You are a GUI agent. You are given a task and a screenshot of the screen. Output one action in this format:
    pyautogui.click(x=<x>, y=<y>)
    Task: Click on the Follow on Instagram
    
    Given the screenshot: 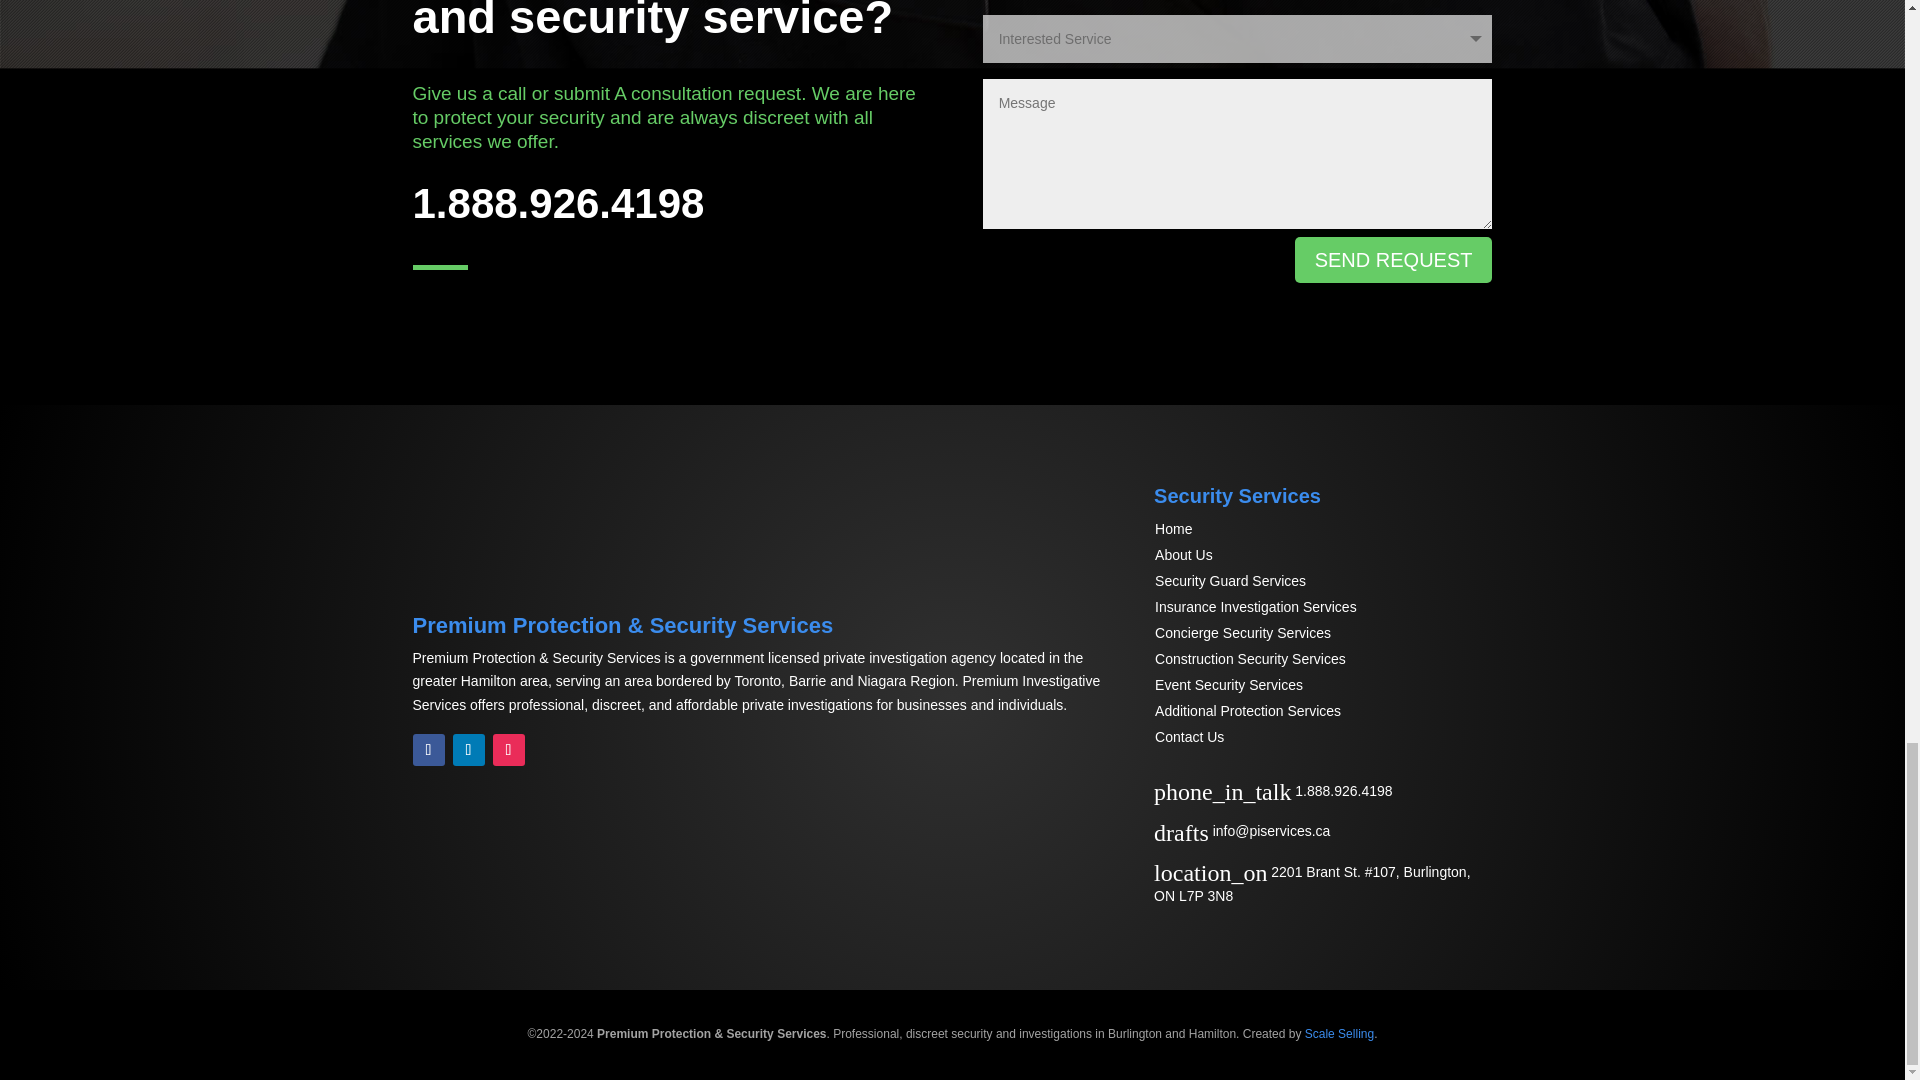 What is the action you would take?
    pyautogui.click(x=508, y=750)
    